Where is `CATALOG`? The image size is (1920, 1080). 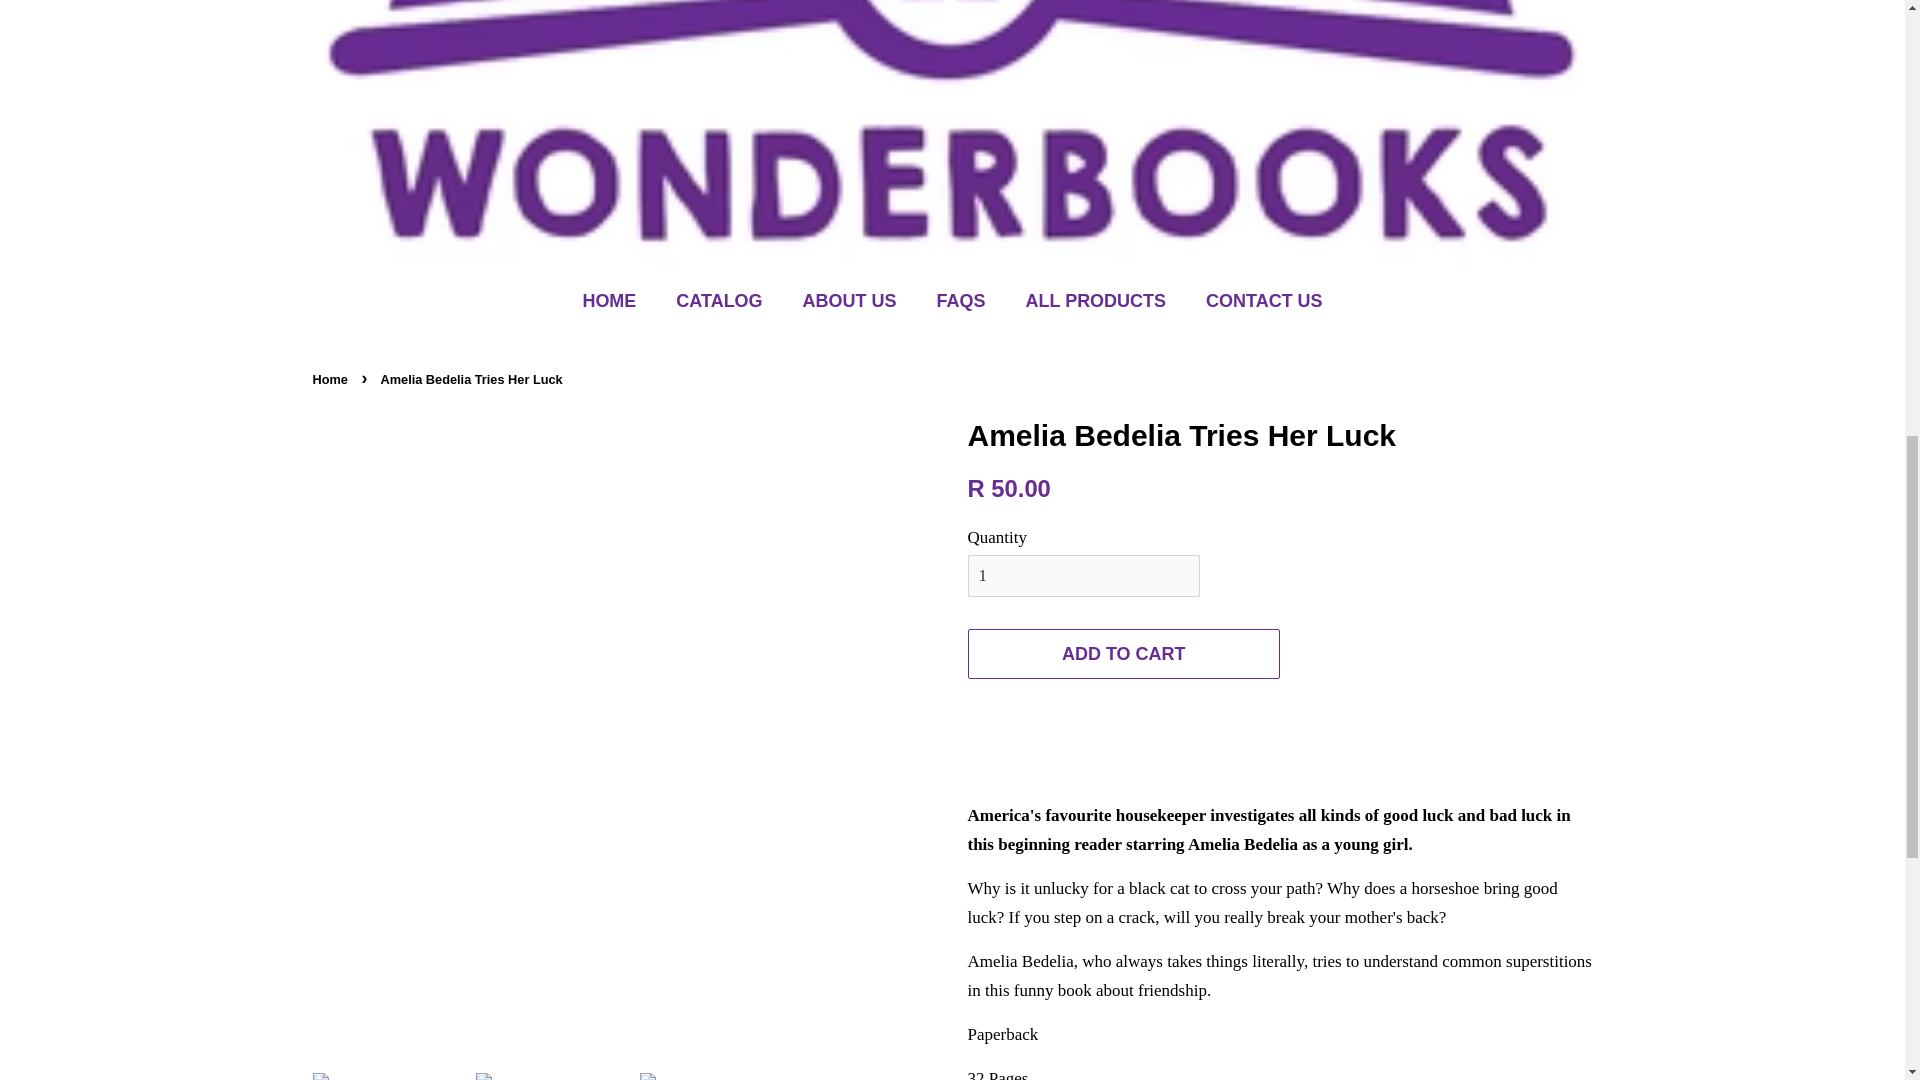
CATALOG is located at coordinates (720, 301).